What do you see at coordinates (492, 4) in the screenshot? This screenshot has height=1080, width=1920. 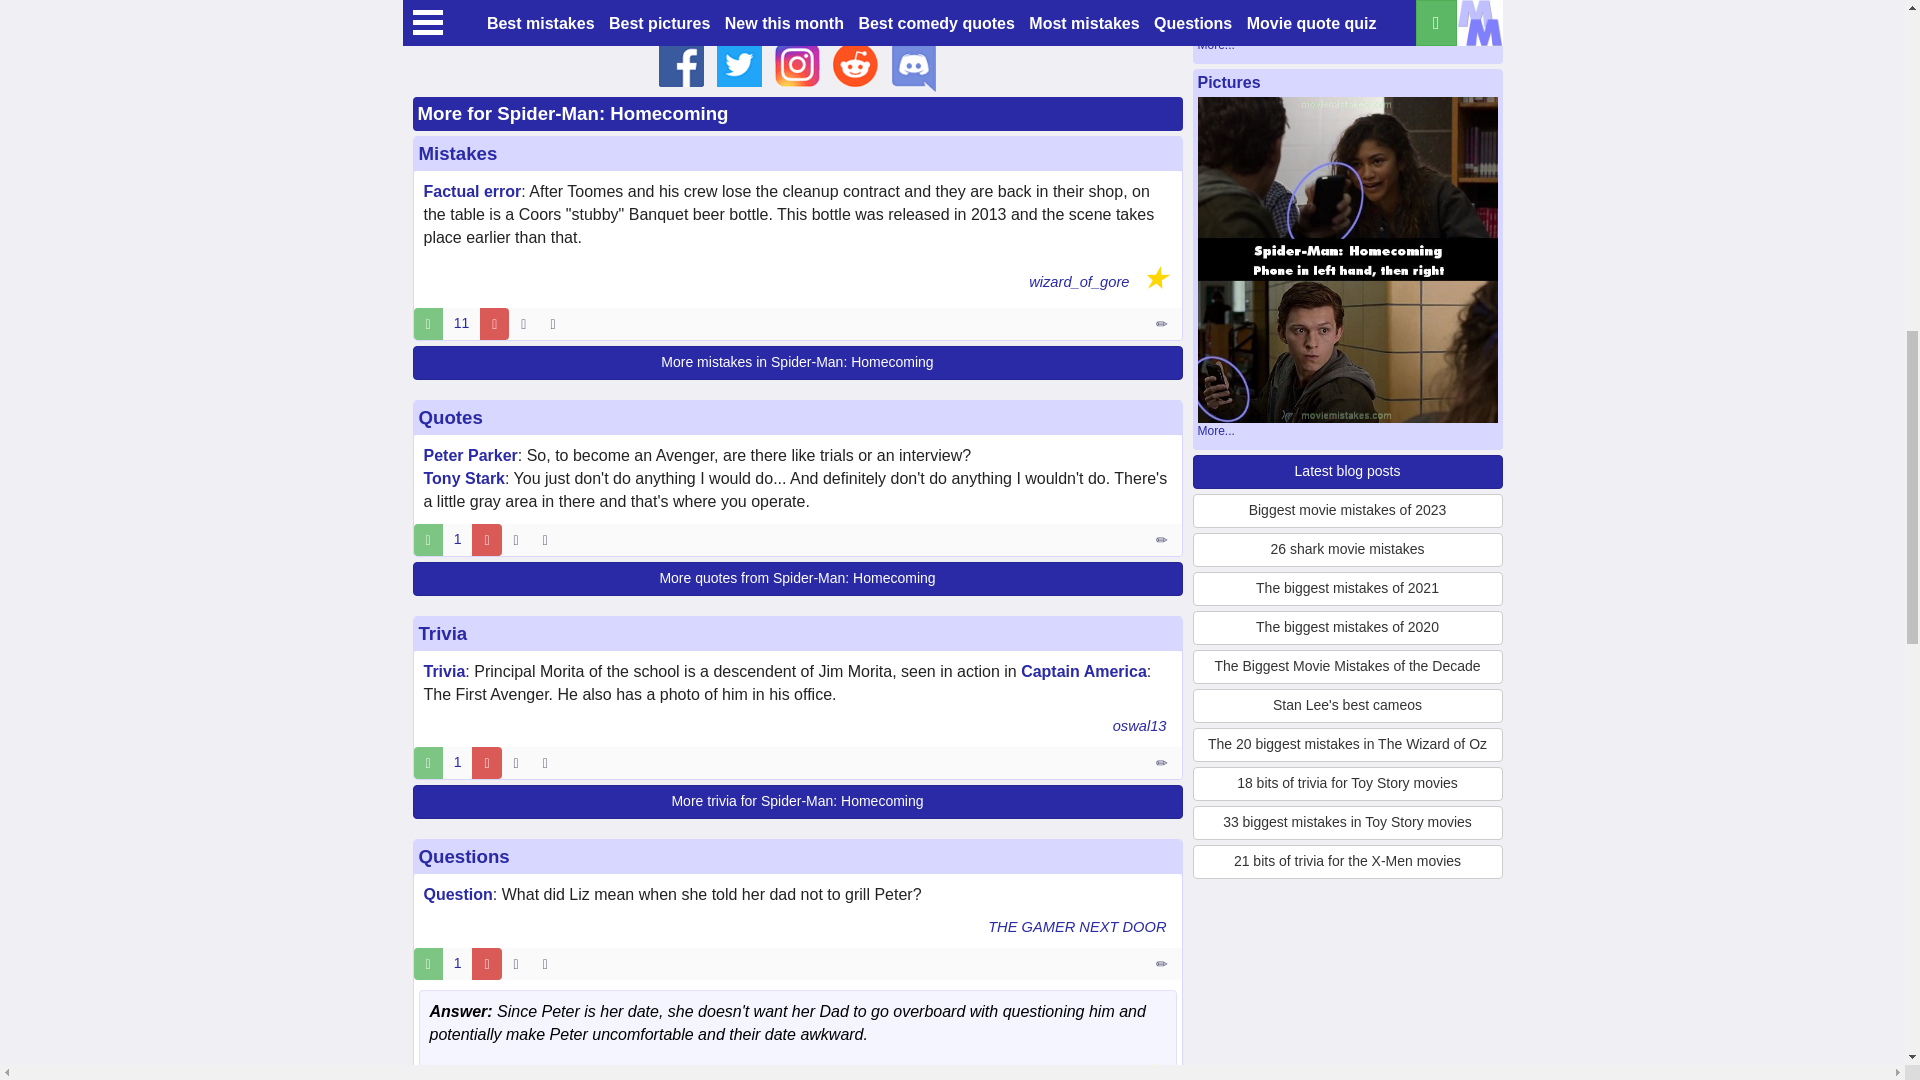 I see `I dislike this` at bounding box center [492, 4].